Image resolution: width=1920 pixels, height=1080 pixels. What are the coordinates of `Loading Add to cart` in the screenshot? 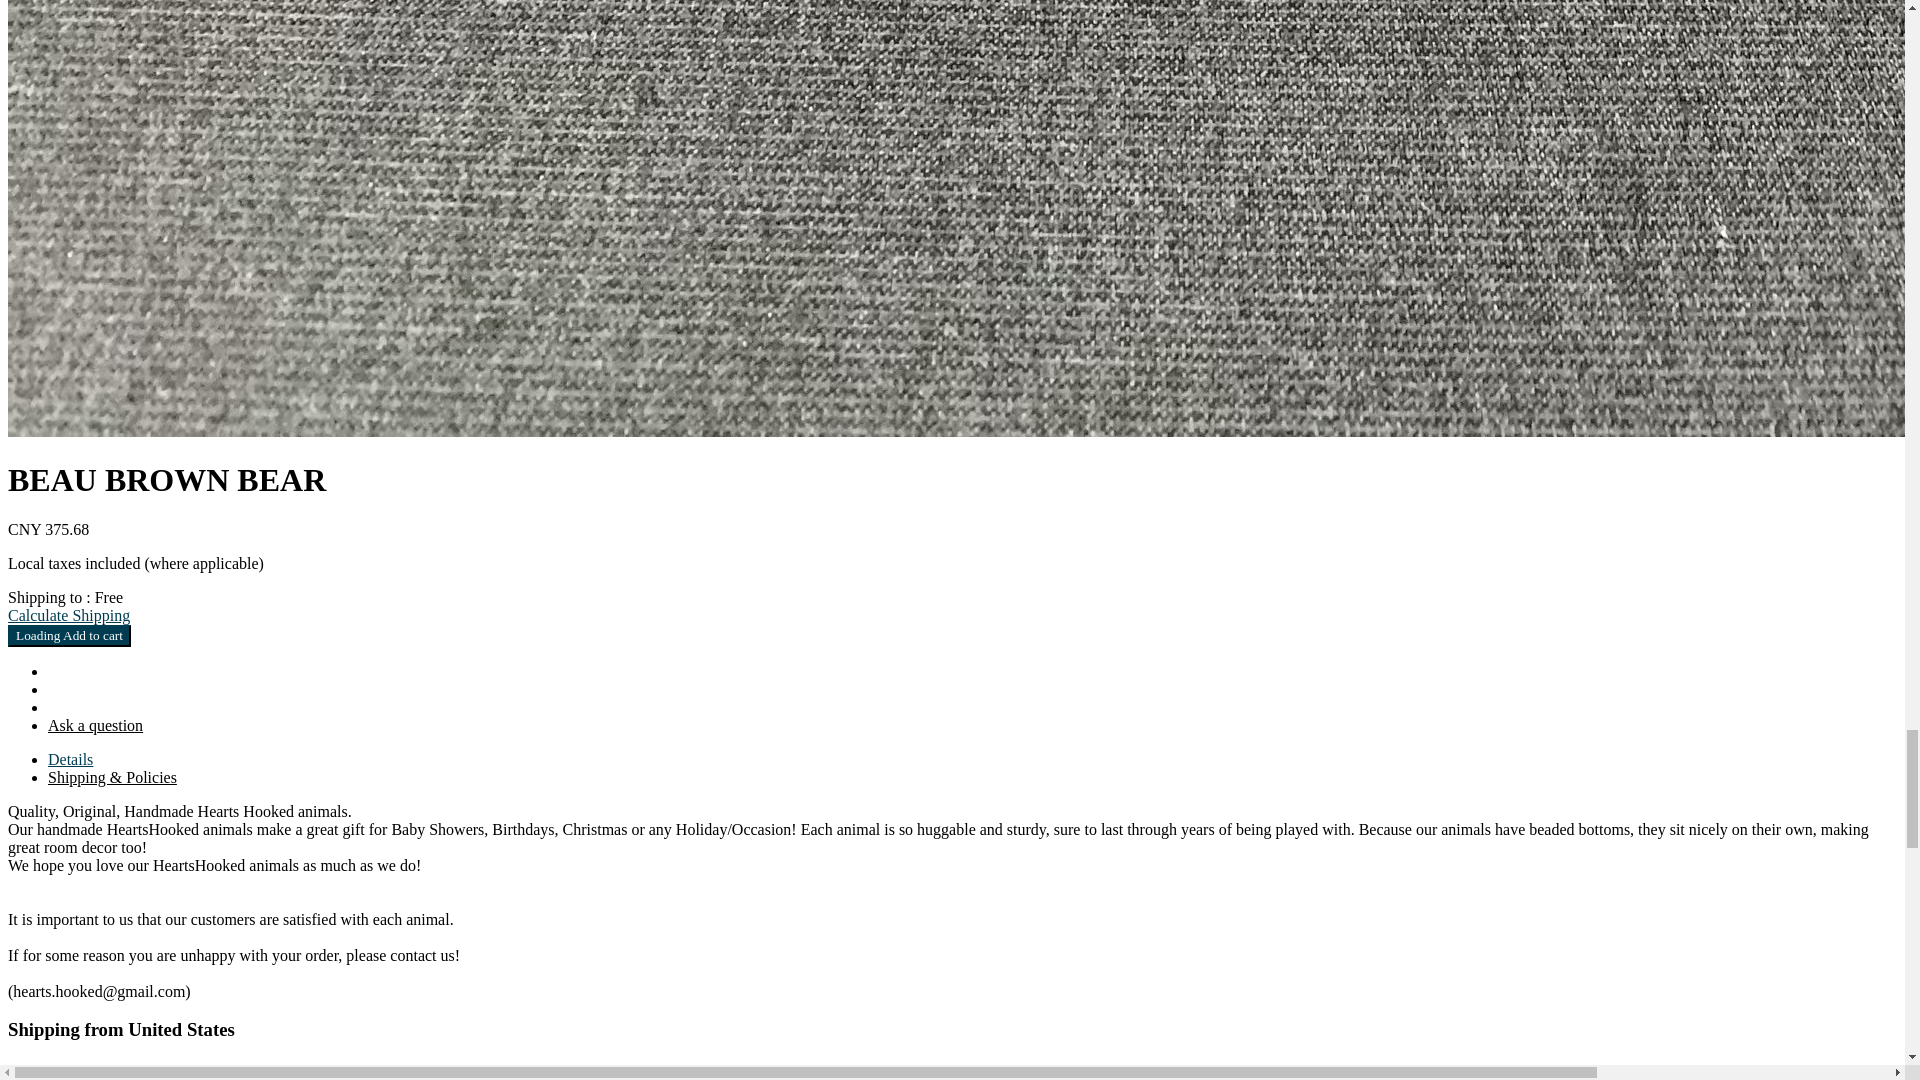 It's located at (68, 636).